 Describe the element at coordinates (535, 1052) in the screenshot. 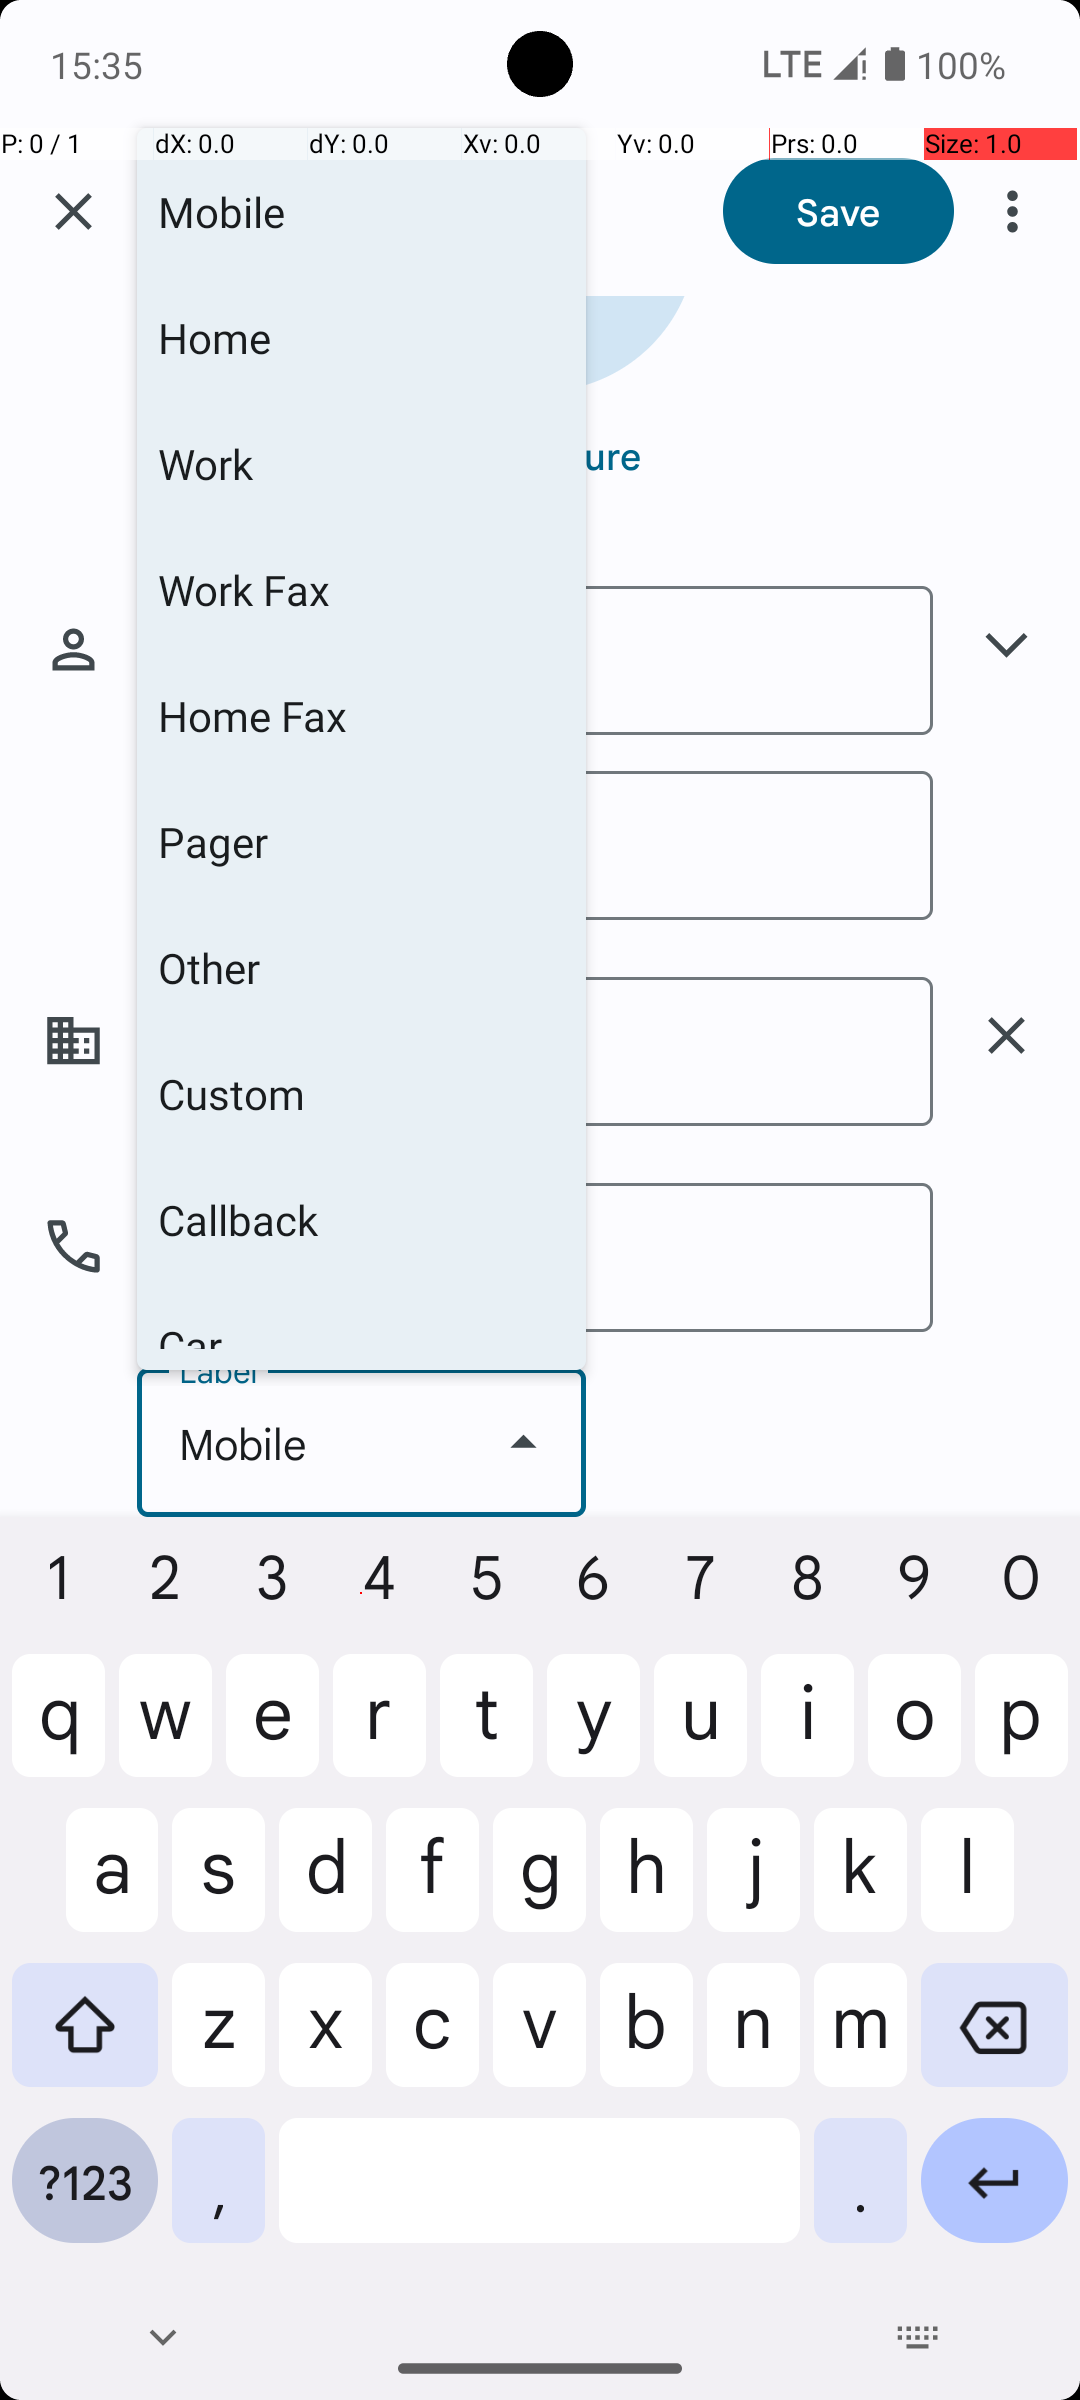

I see `Tech Innovations Inc.` at that location.